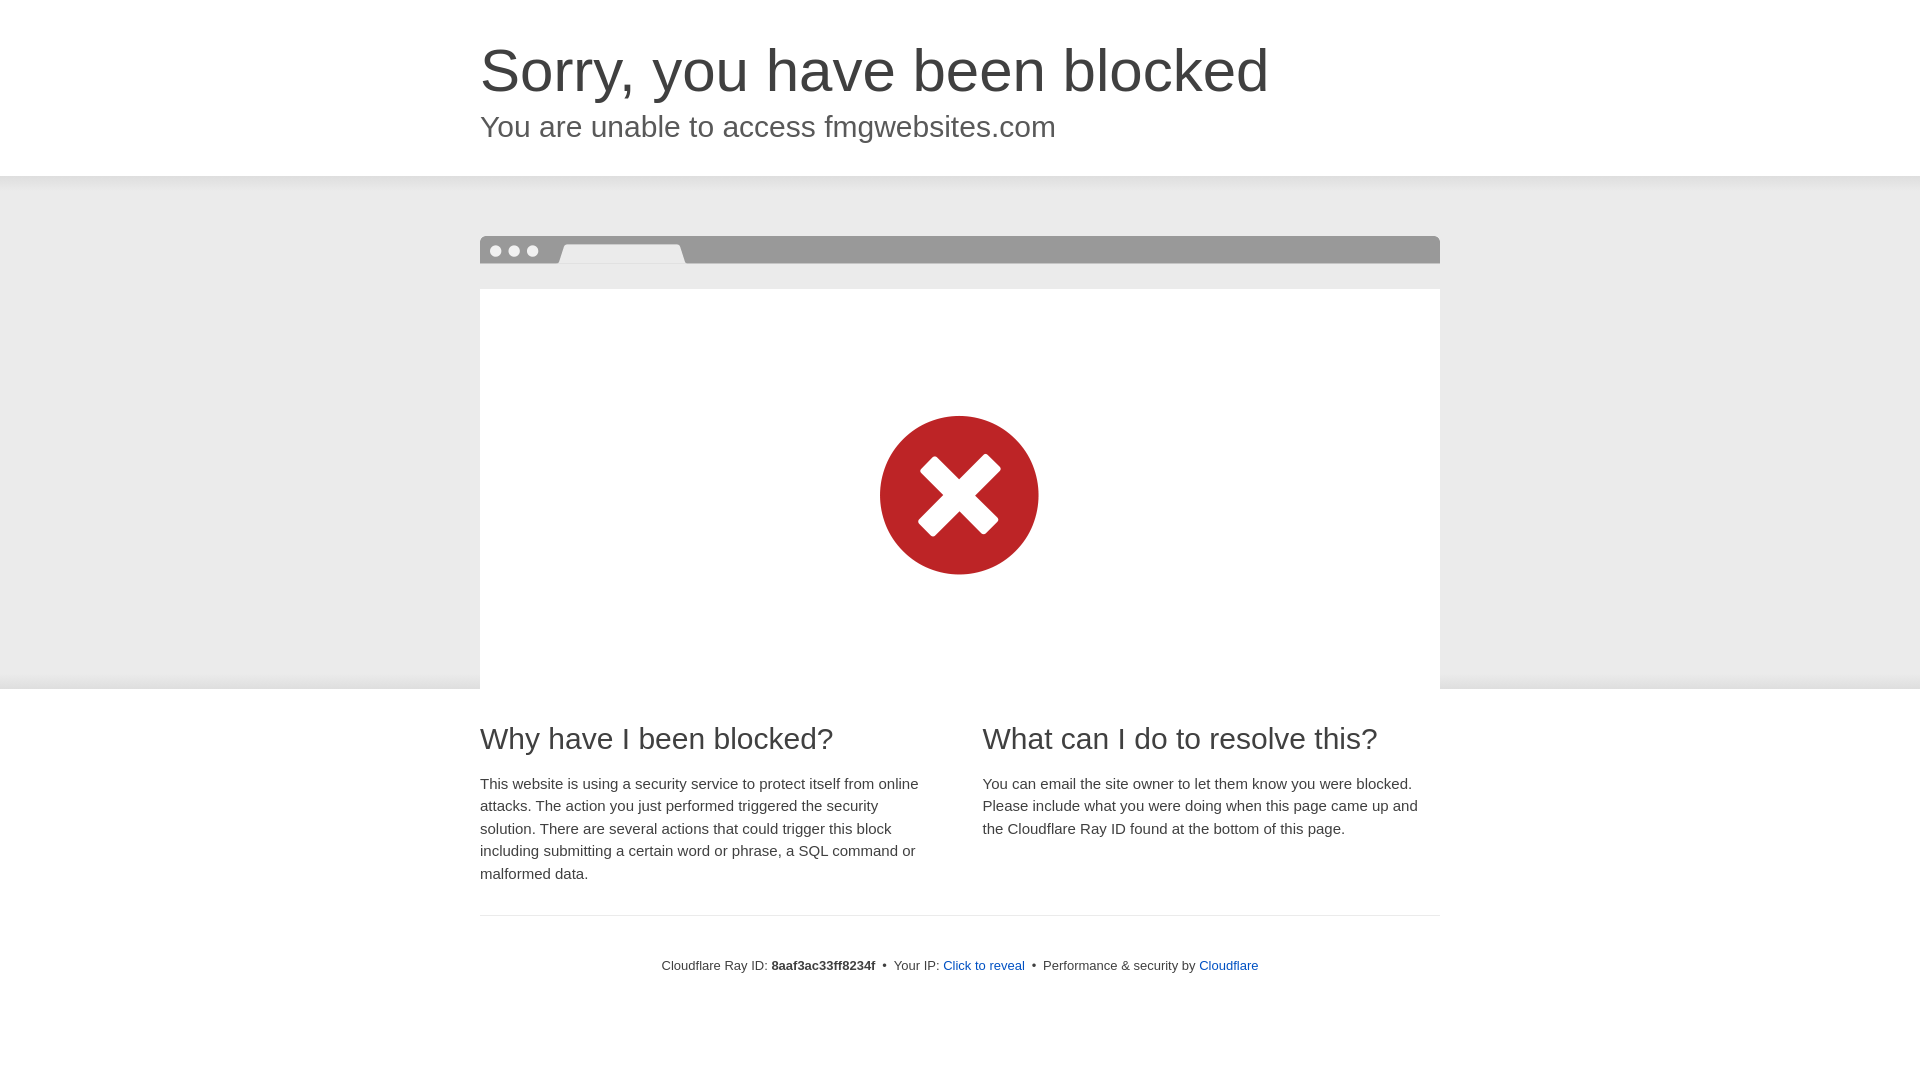 Image resolution: width=1920 pixels, height=1080 pixels. Describe the element at coordinates (984, 966) in the screenshot. I see `Click to reveal` at that location.